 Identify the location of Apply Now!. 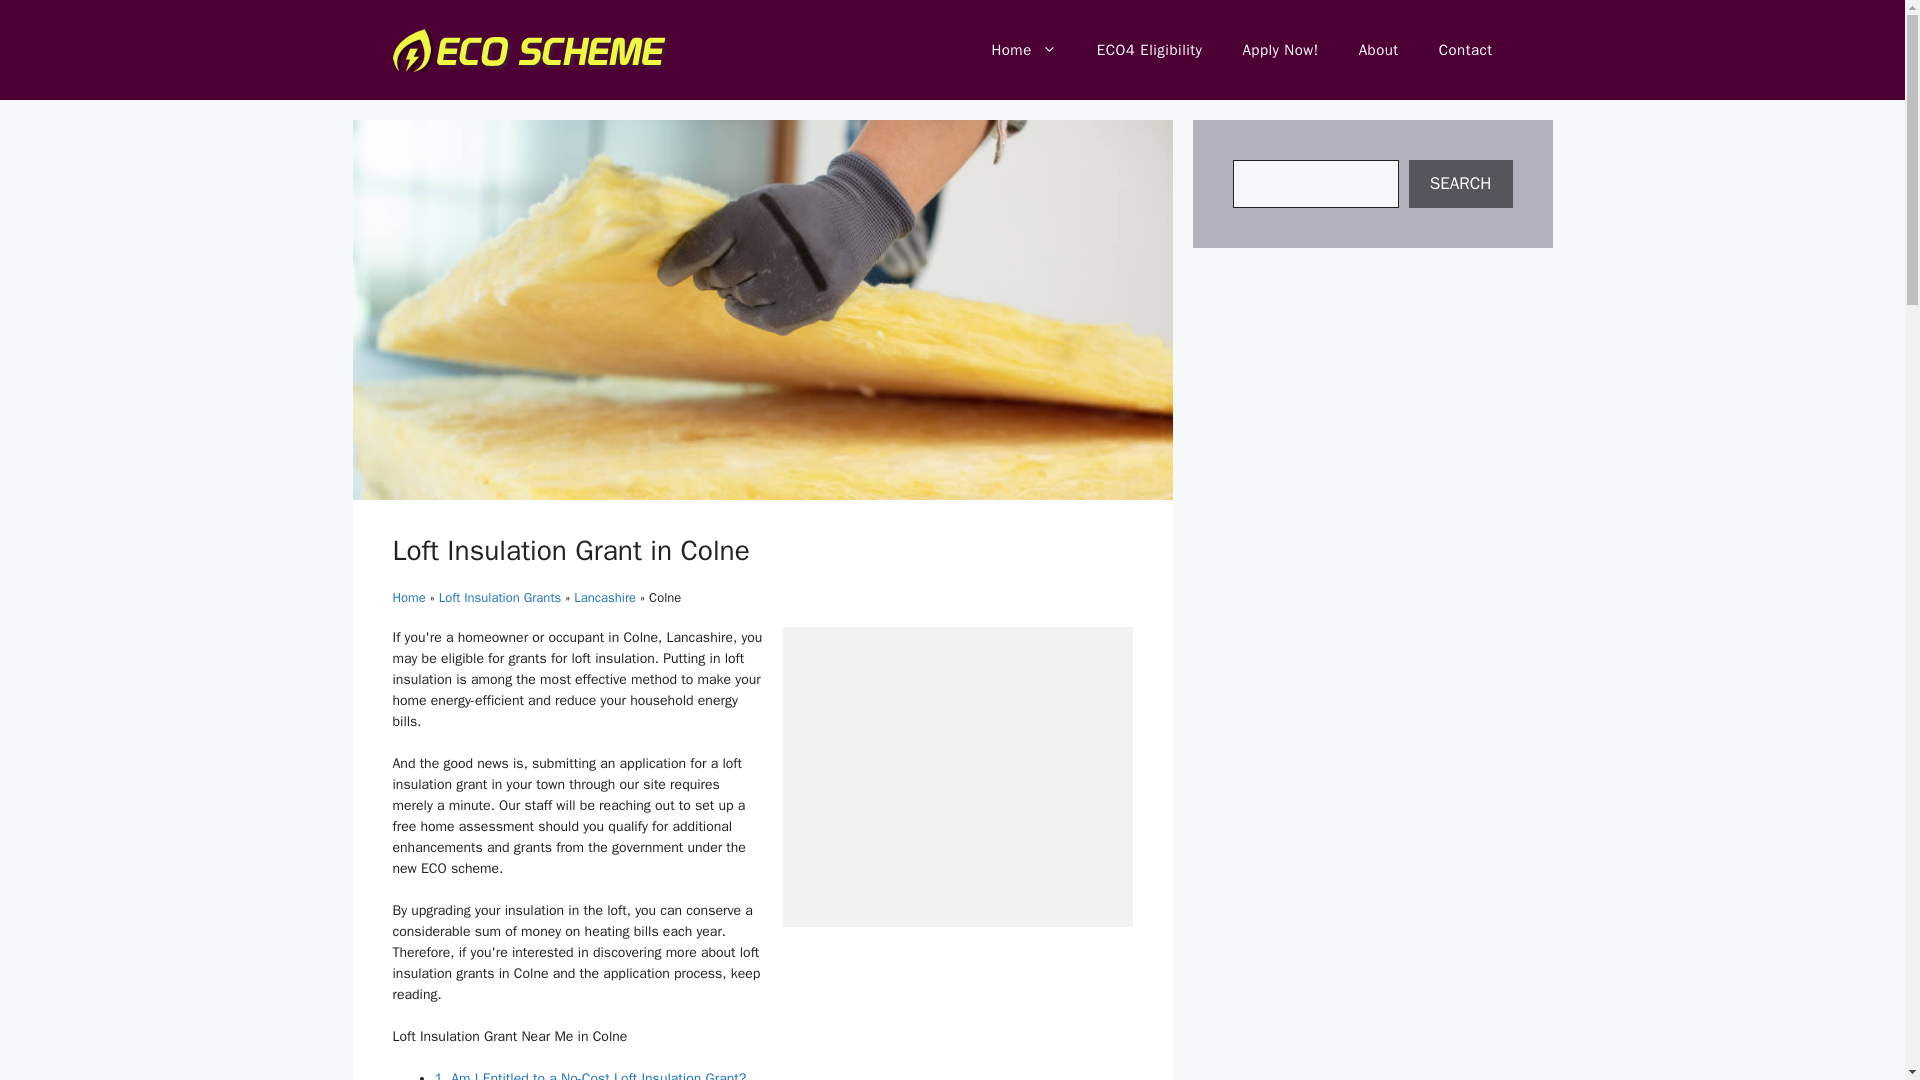
(1280, 50).